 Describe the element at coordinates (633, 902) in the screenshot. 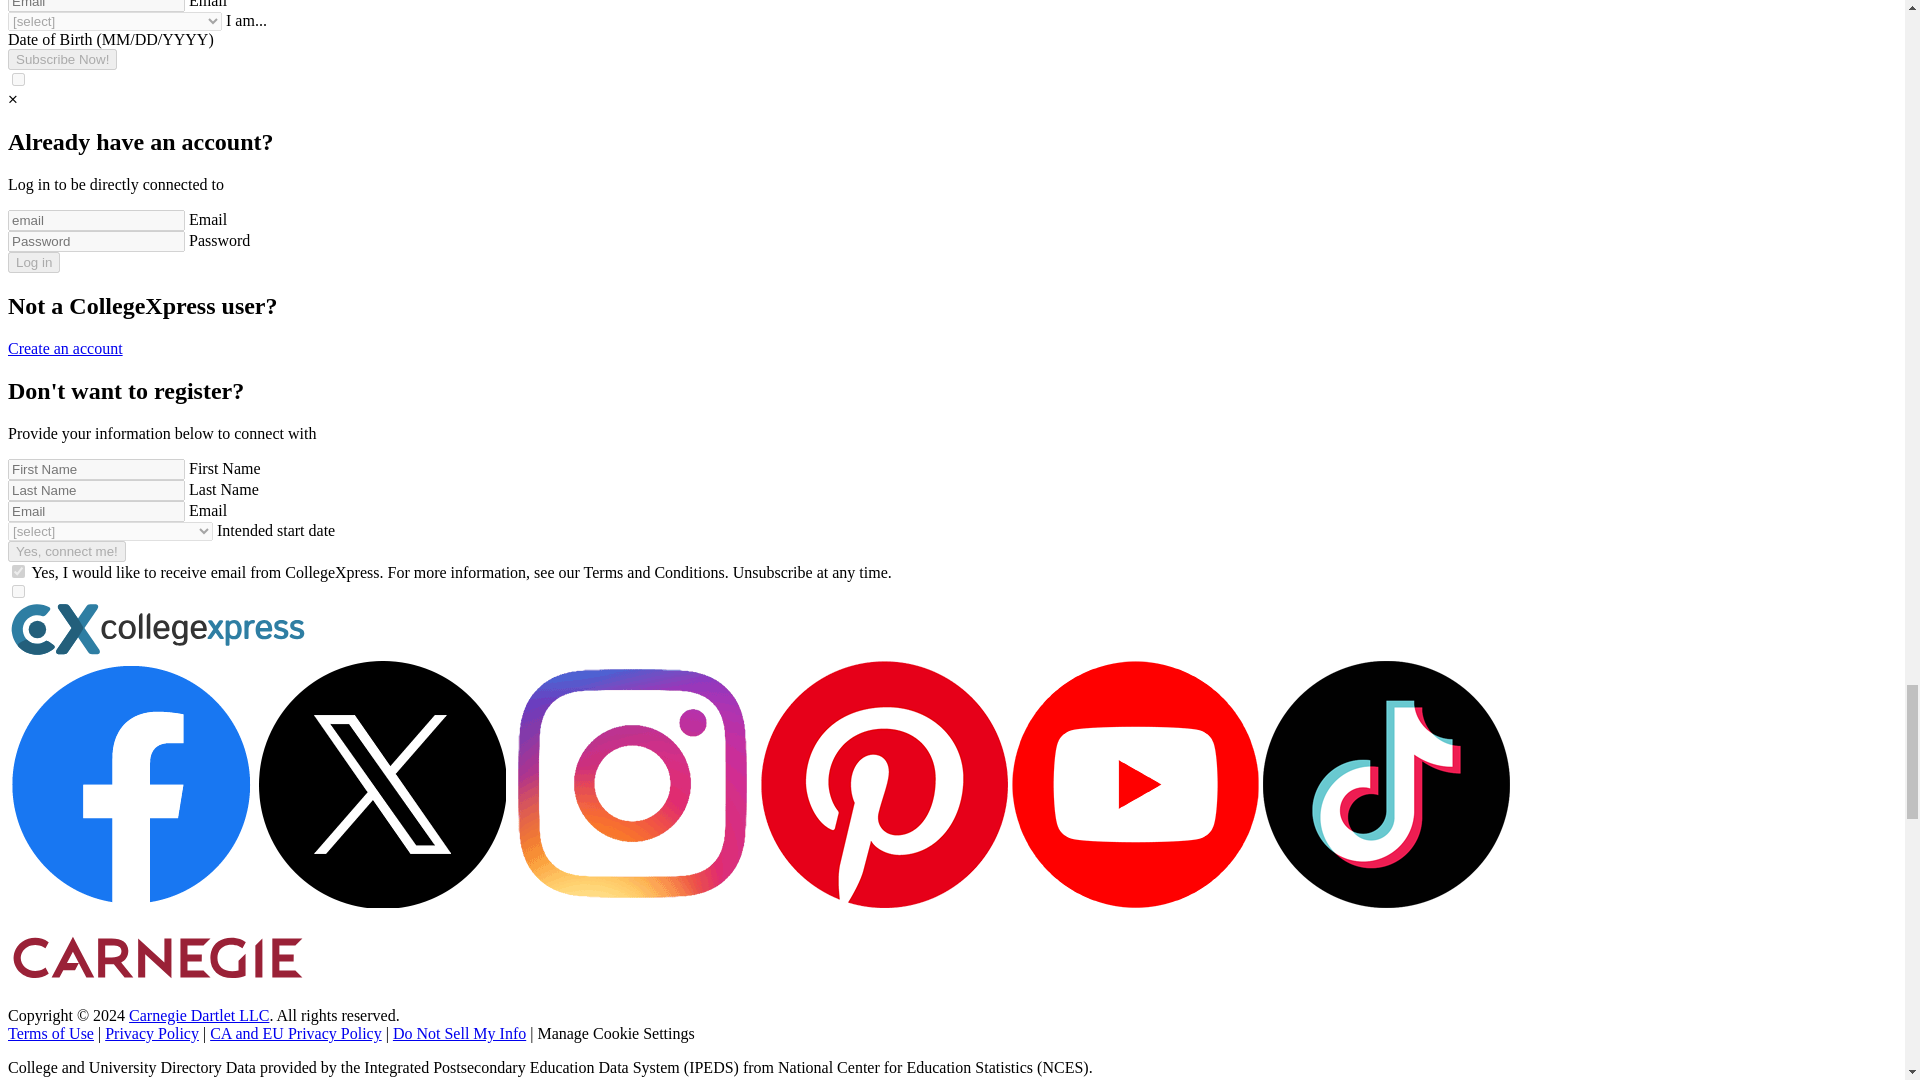

I see `Instagram` at that location.